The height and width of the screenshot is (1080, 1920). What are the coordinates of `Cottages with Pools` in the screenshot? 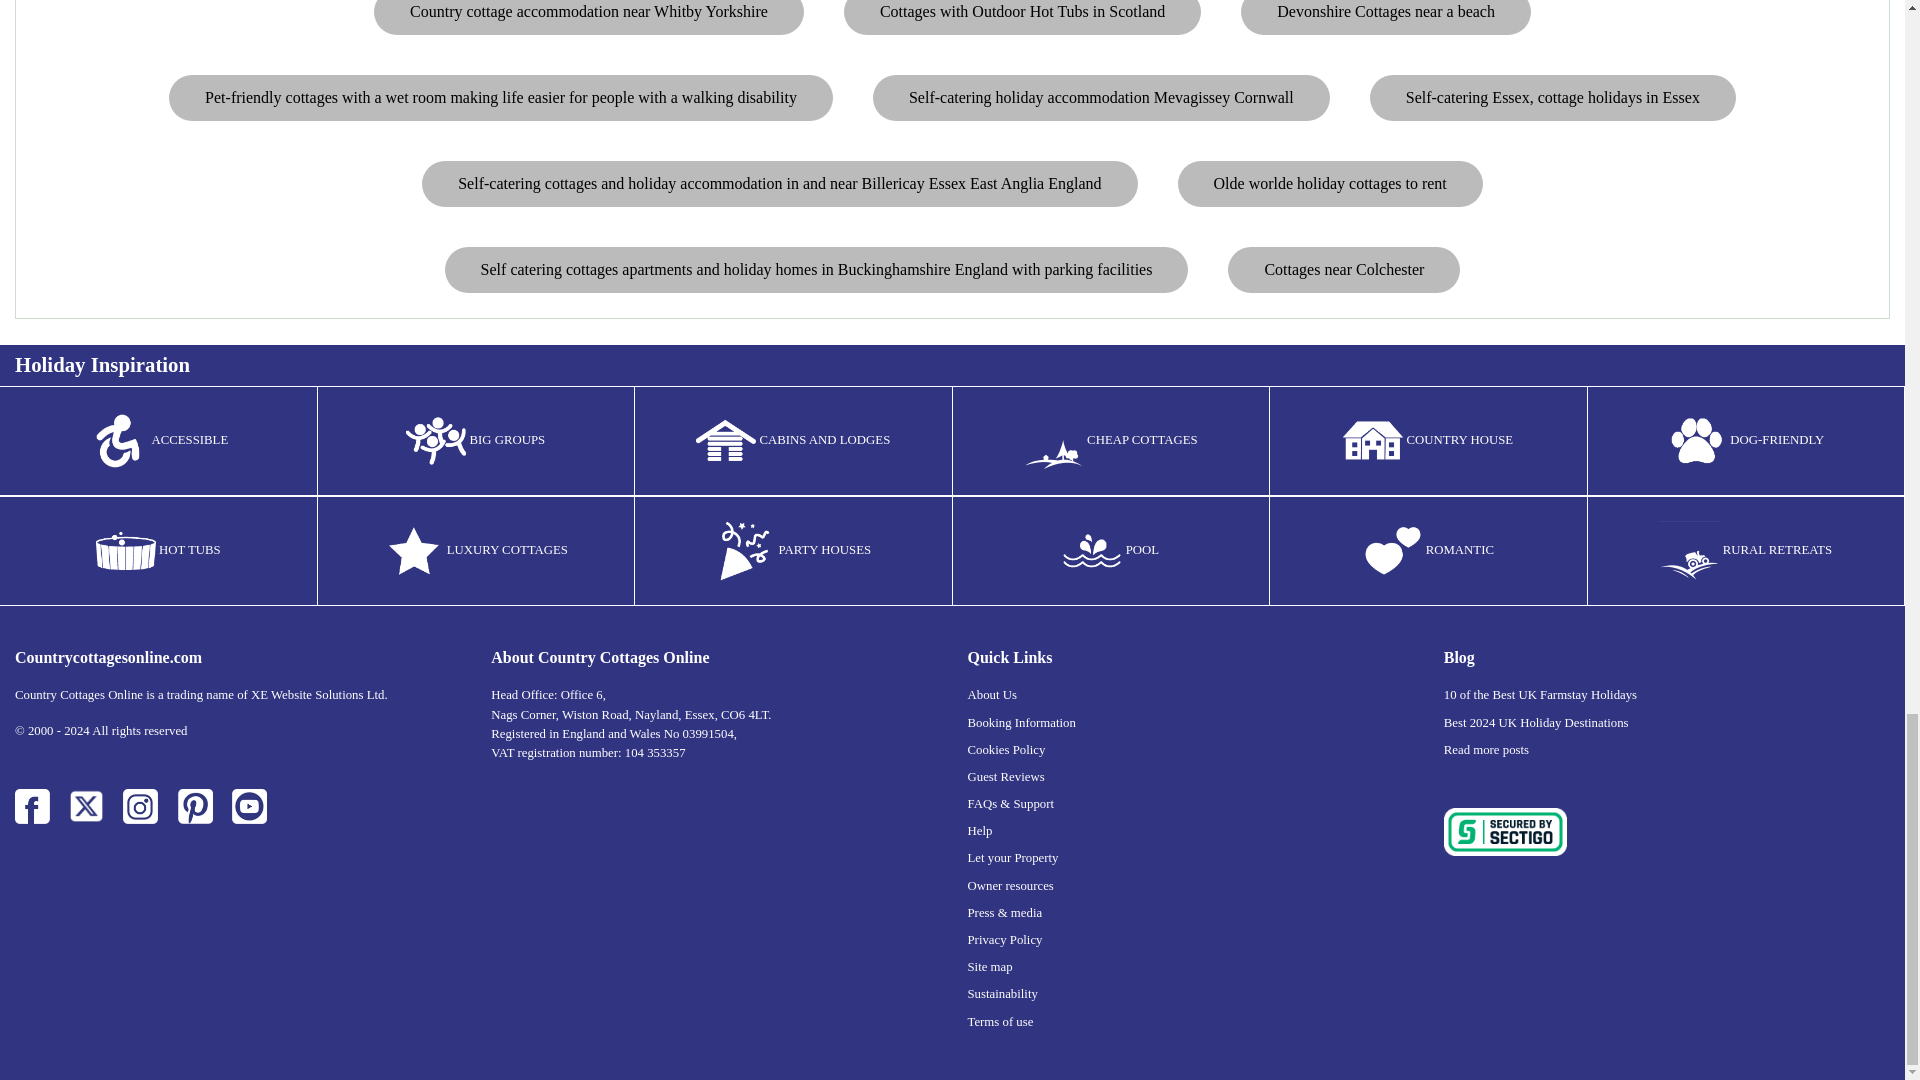 It's located at (1091, 550).